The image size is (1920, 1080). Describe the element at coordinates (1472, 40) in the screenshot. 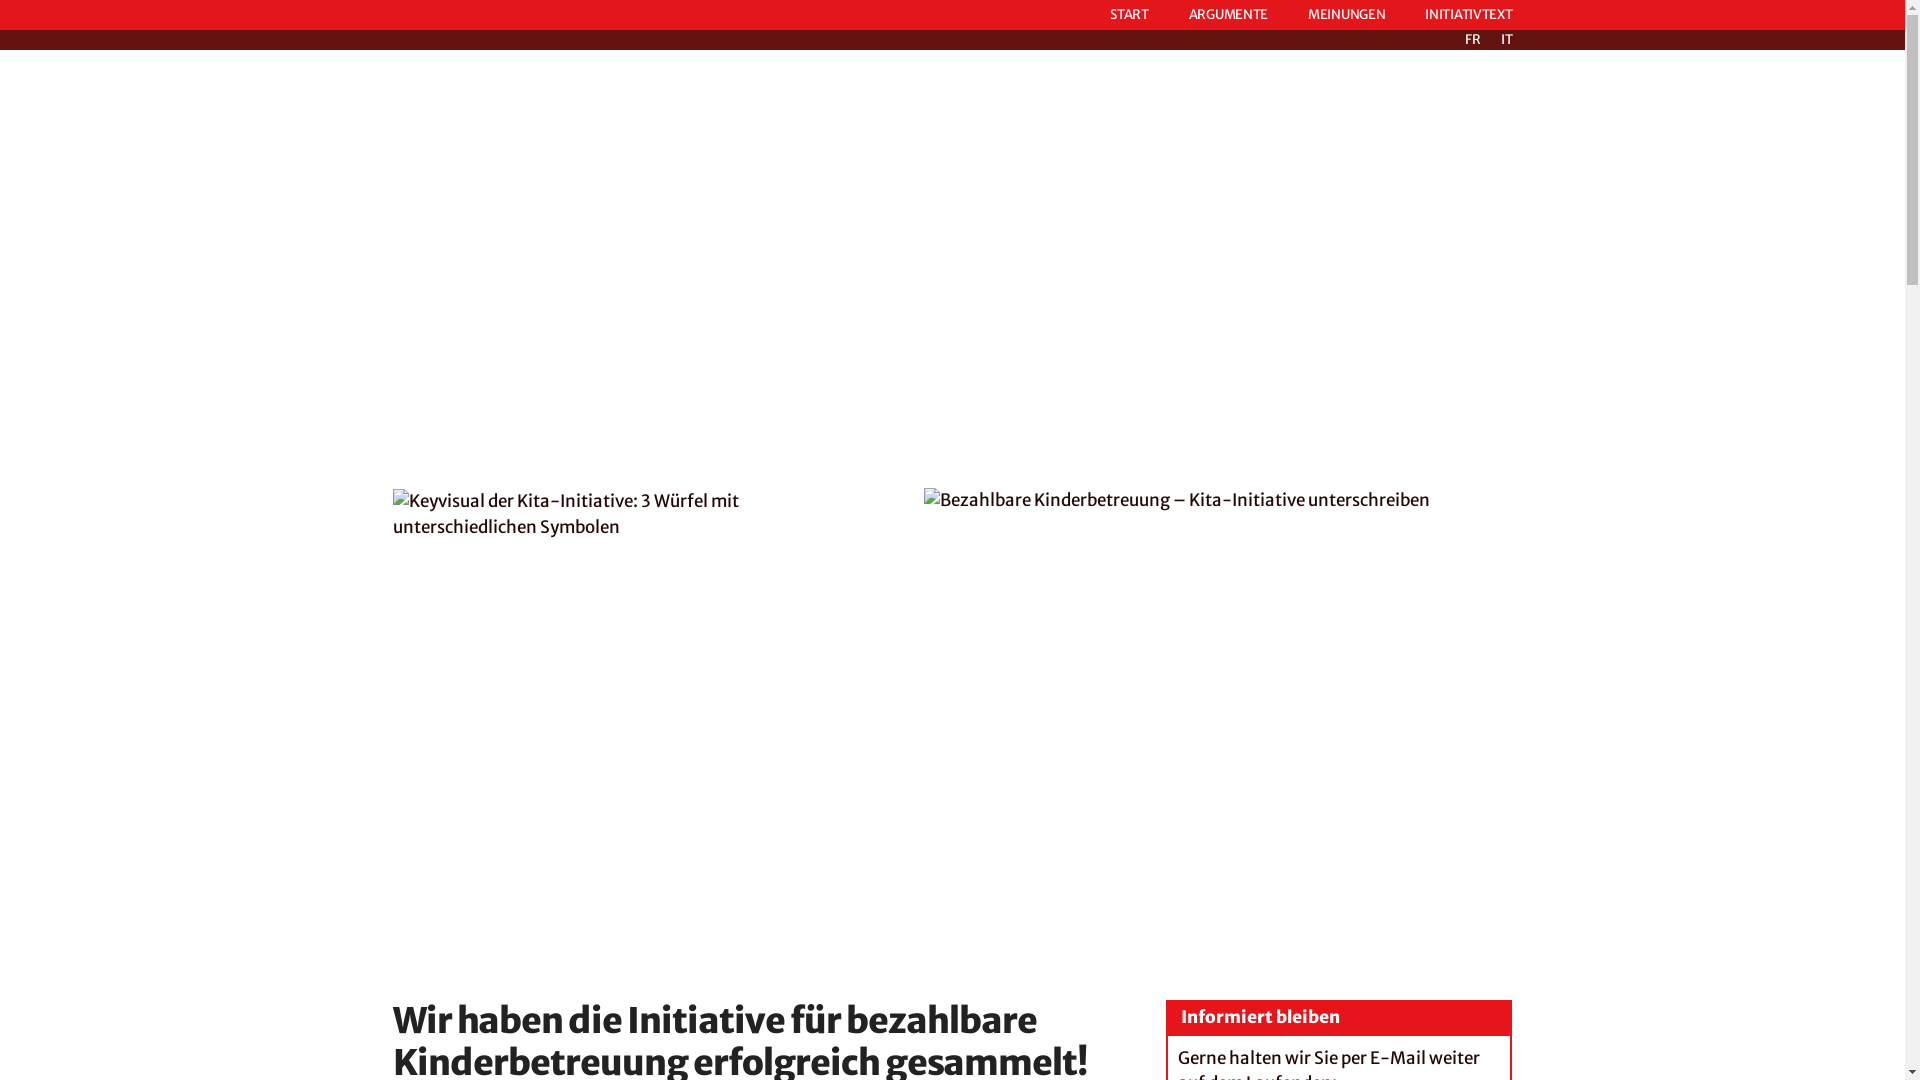

I see `FR` at that location.